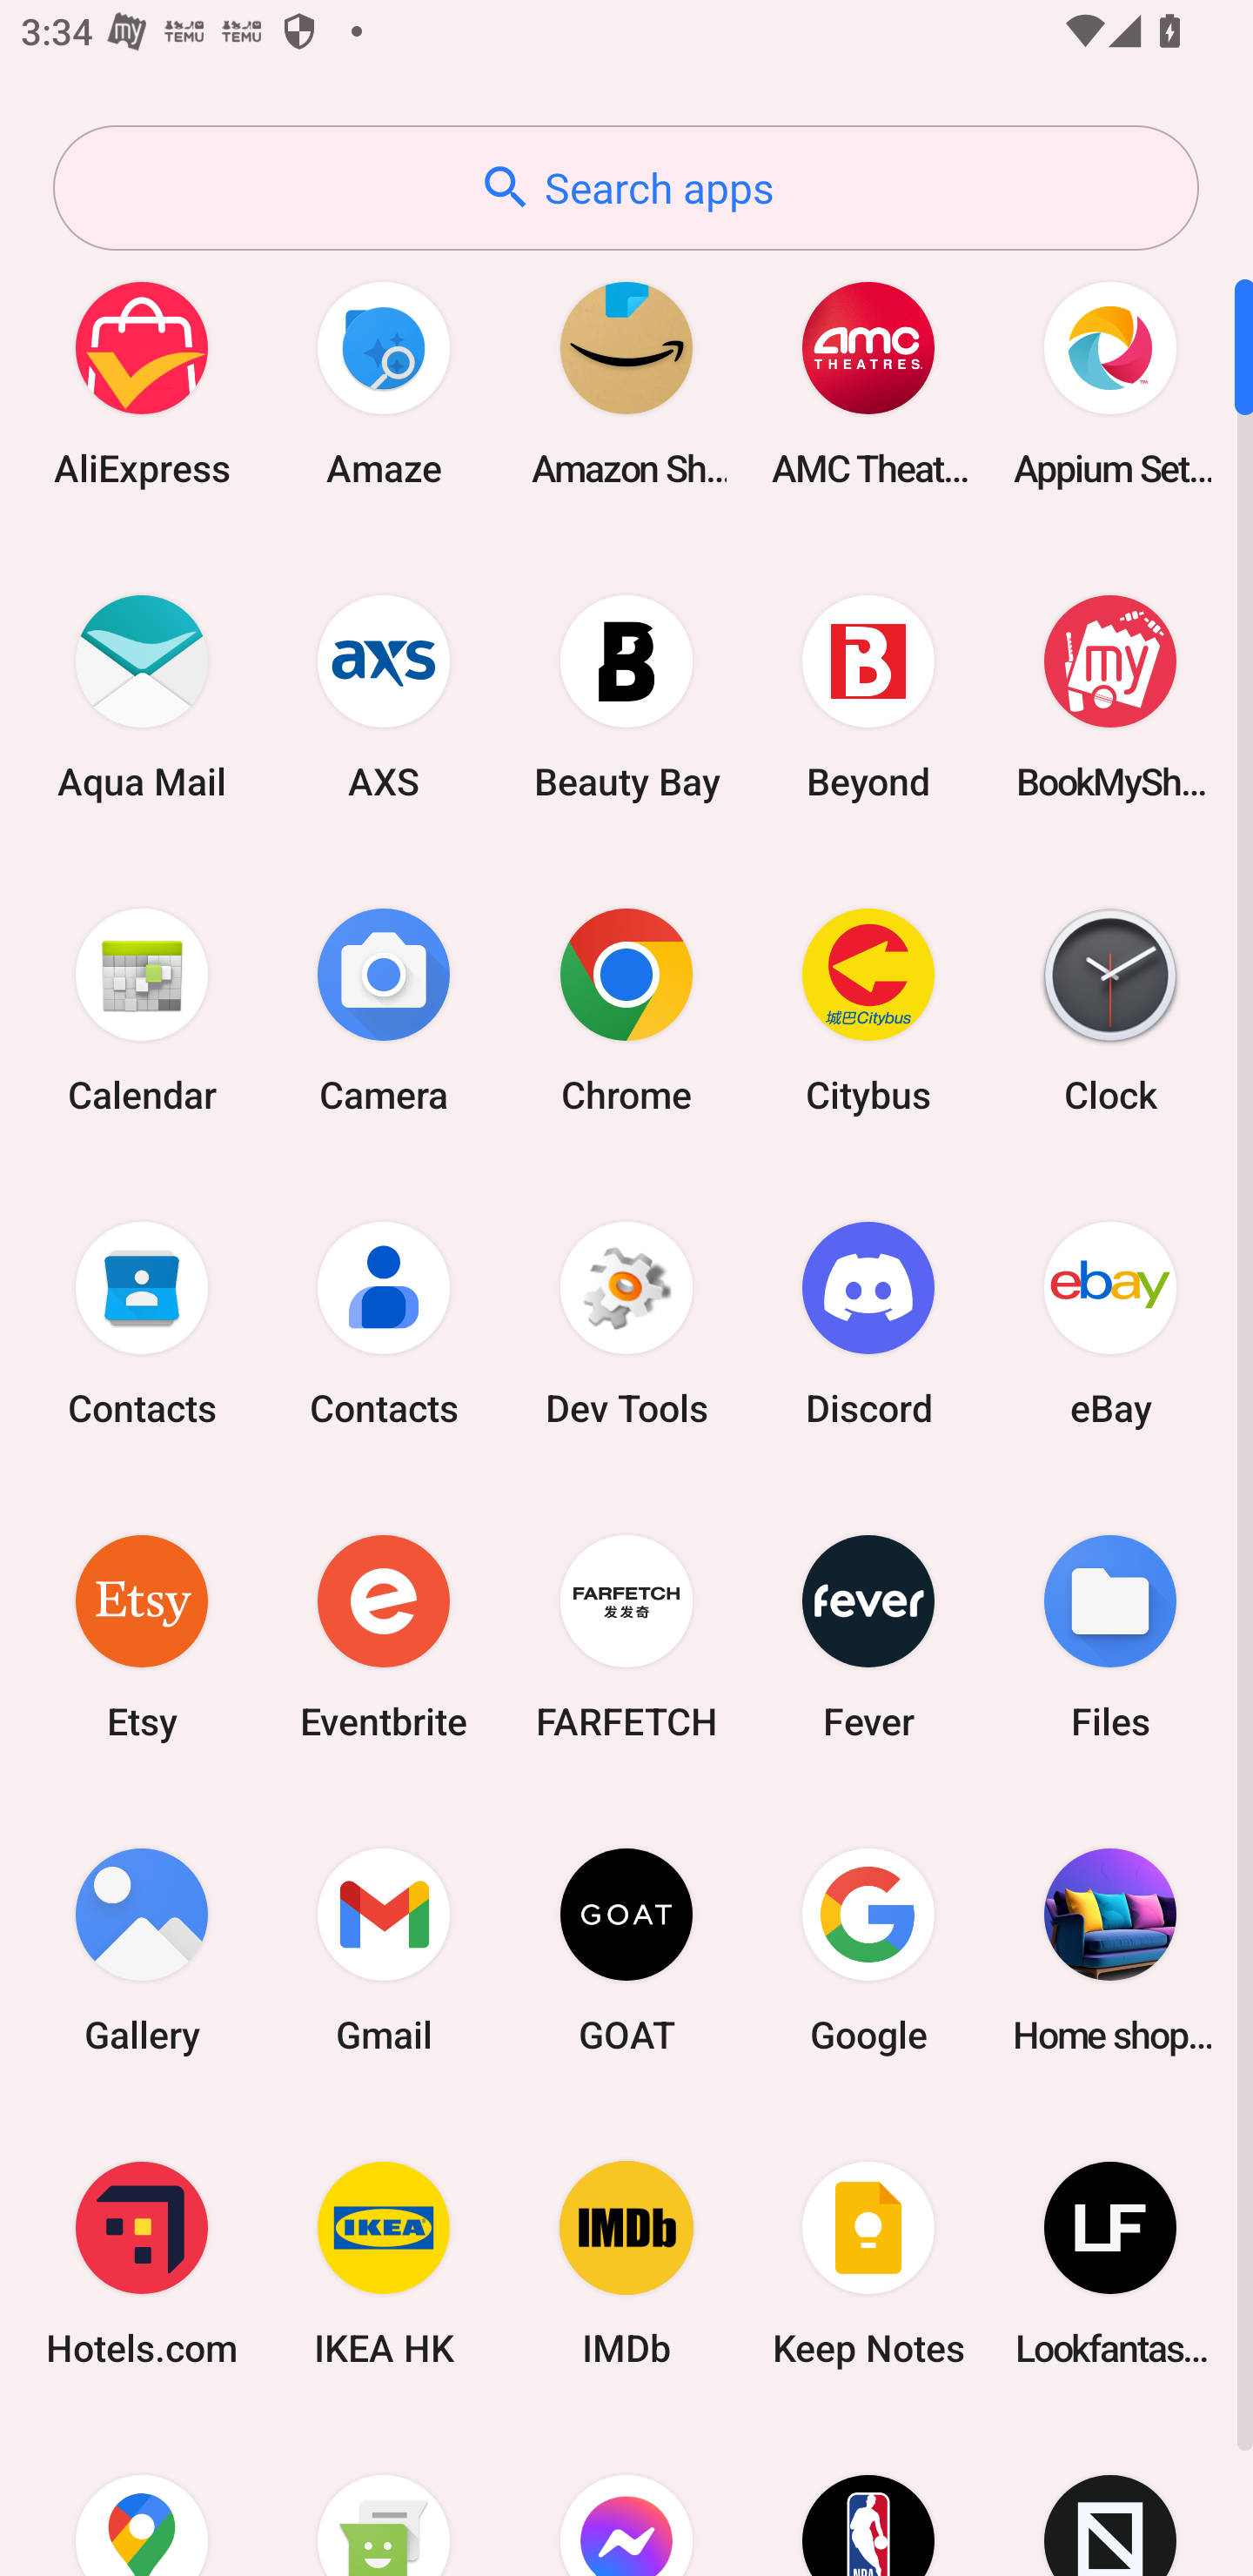 This screenshot has height=2576, width=1253. I want to click on Hotels.com, so click(142, 2264).